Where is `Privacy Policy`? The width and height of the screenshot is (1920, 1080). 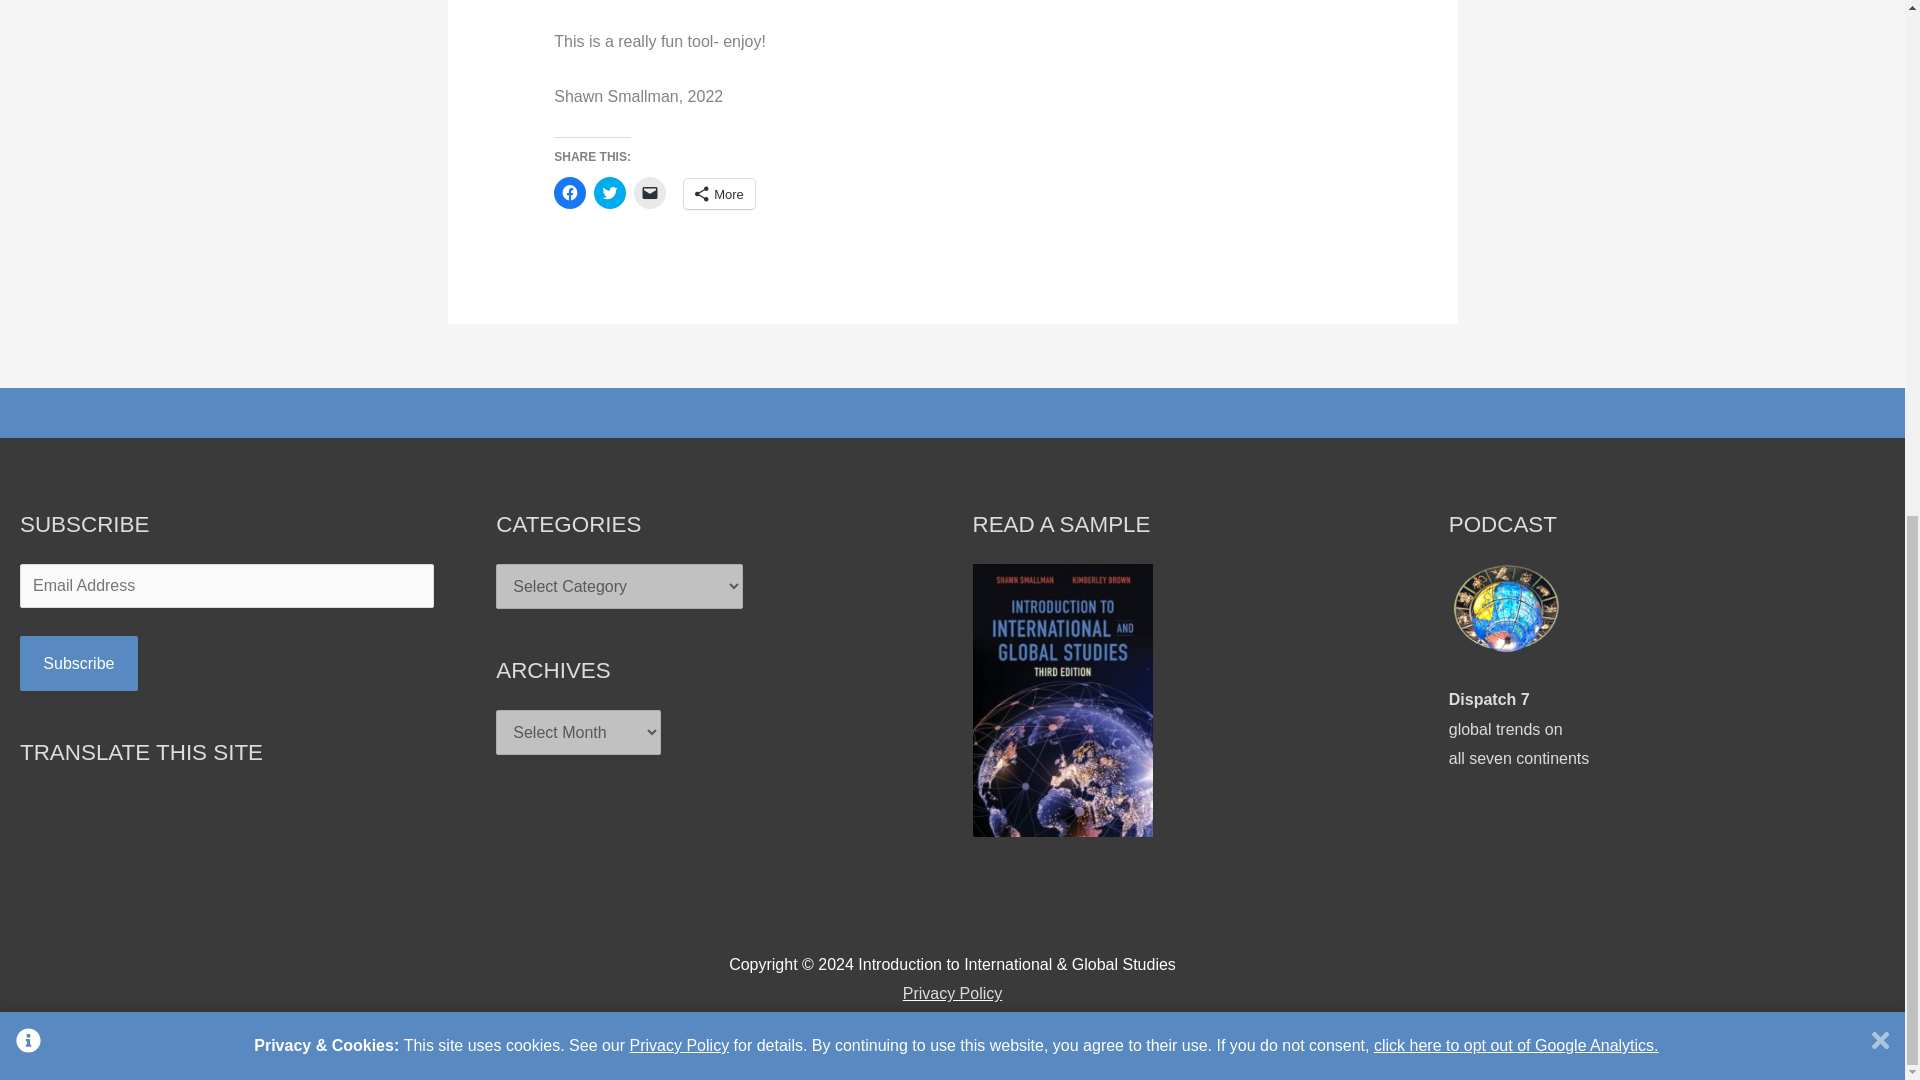 Privacy Policy is located at coordinates (1516, 60).